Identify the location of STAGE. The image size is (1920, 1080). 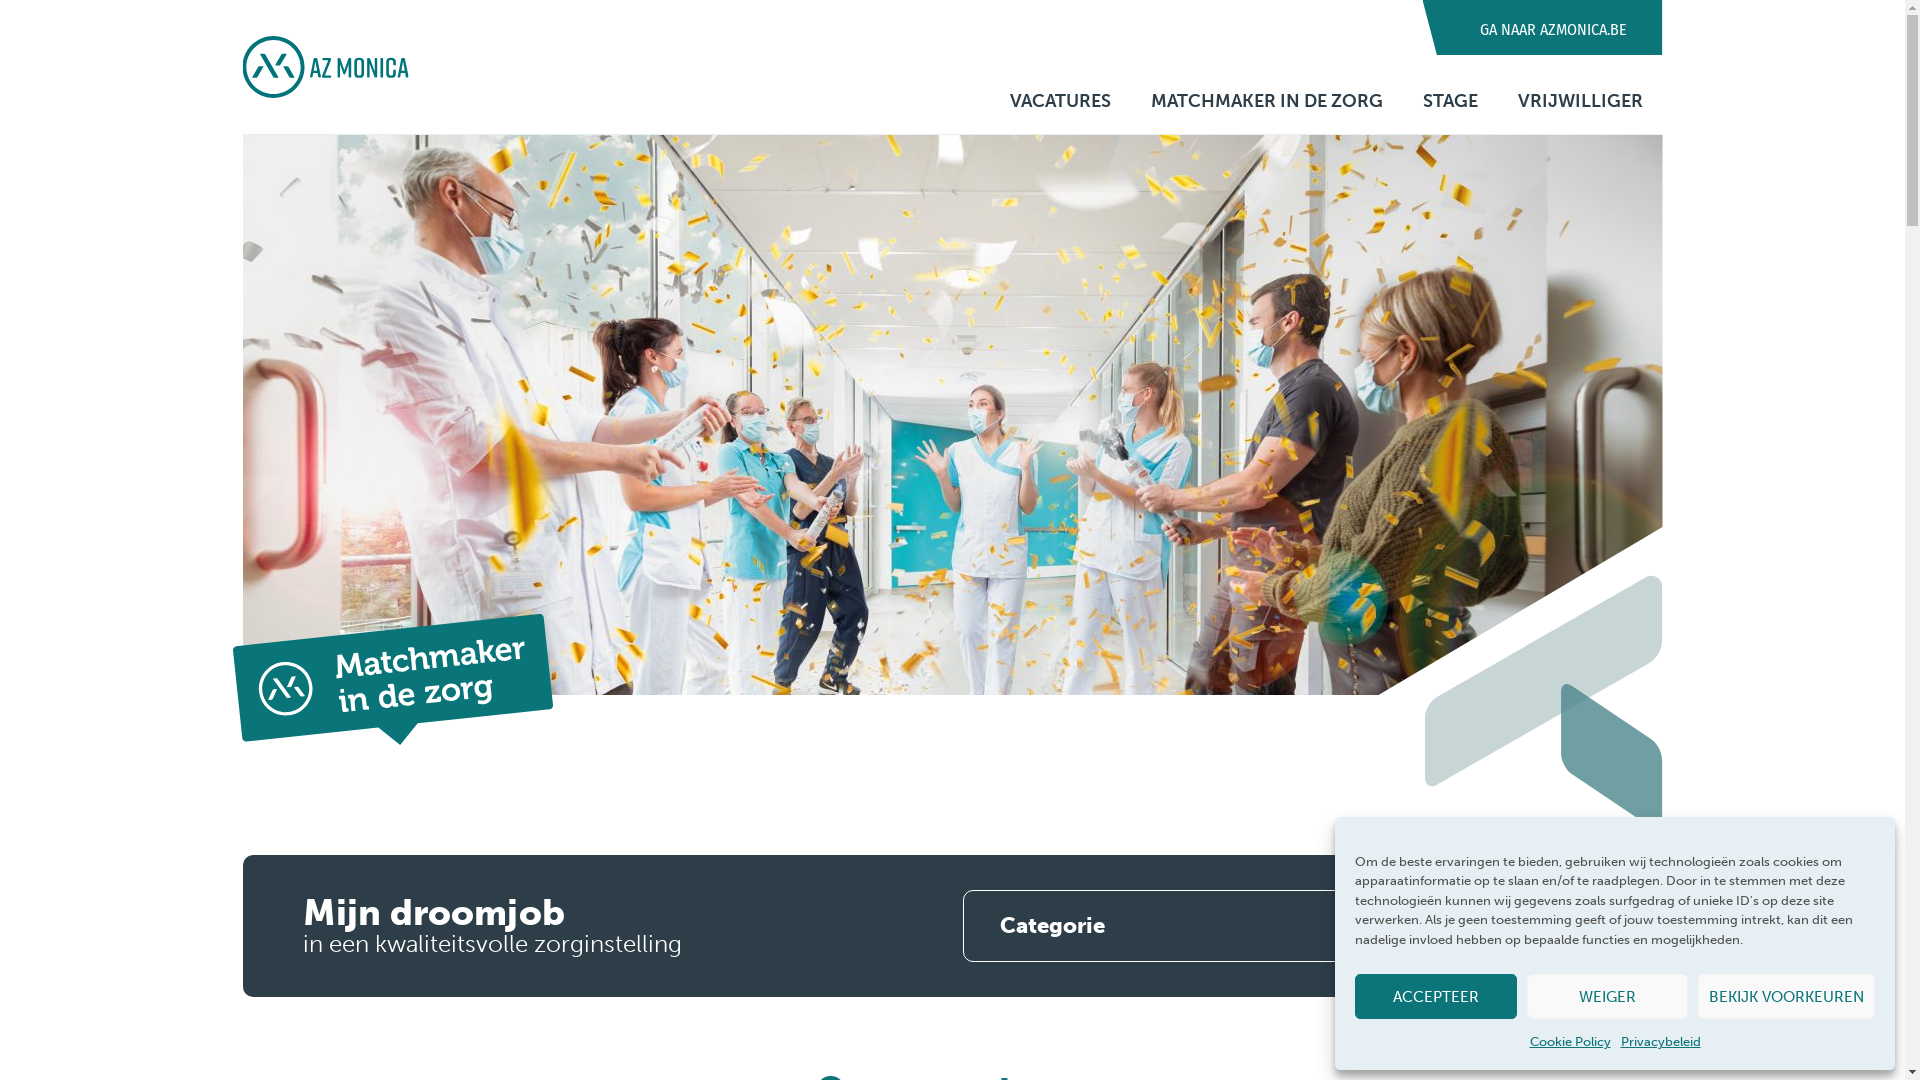
(1450, 101).